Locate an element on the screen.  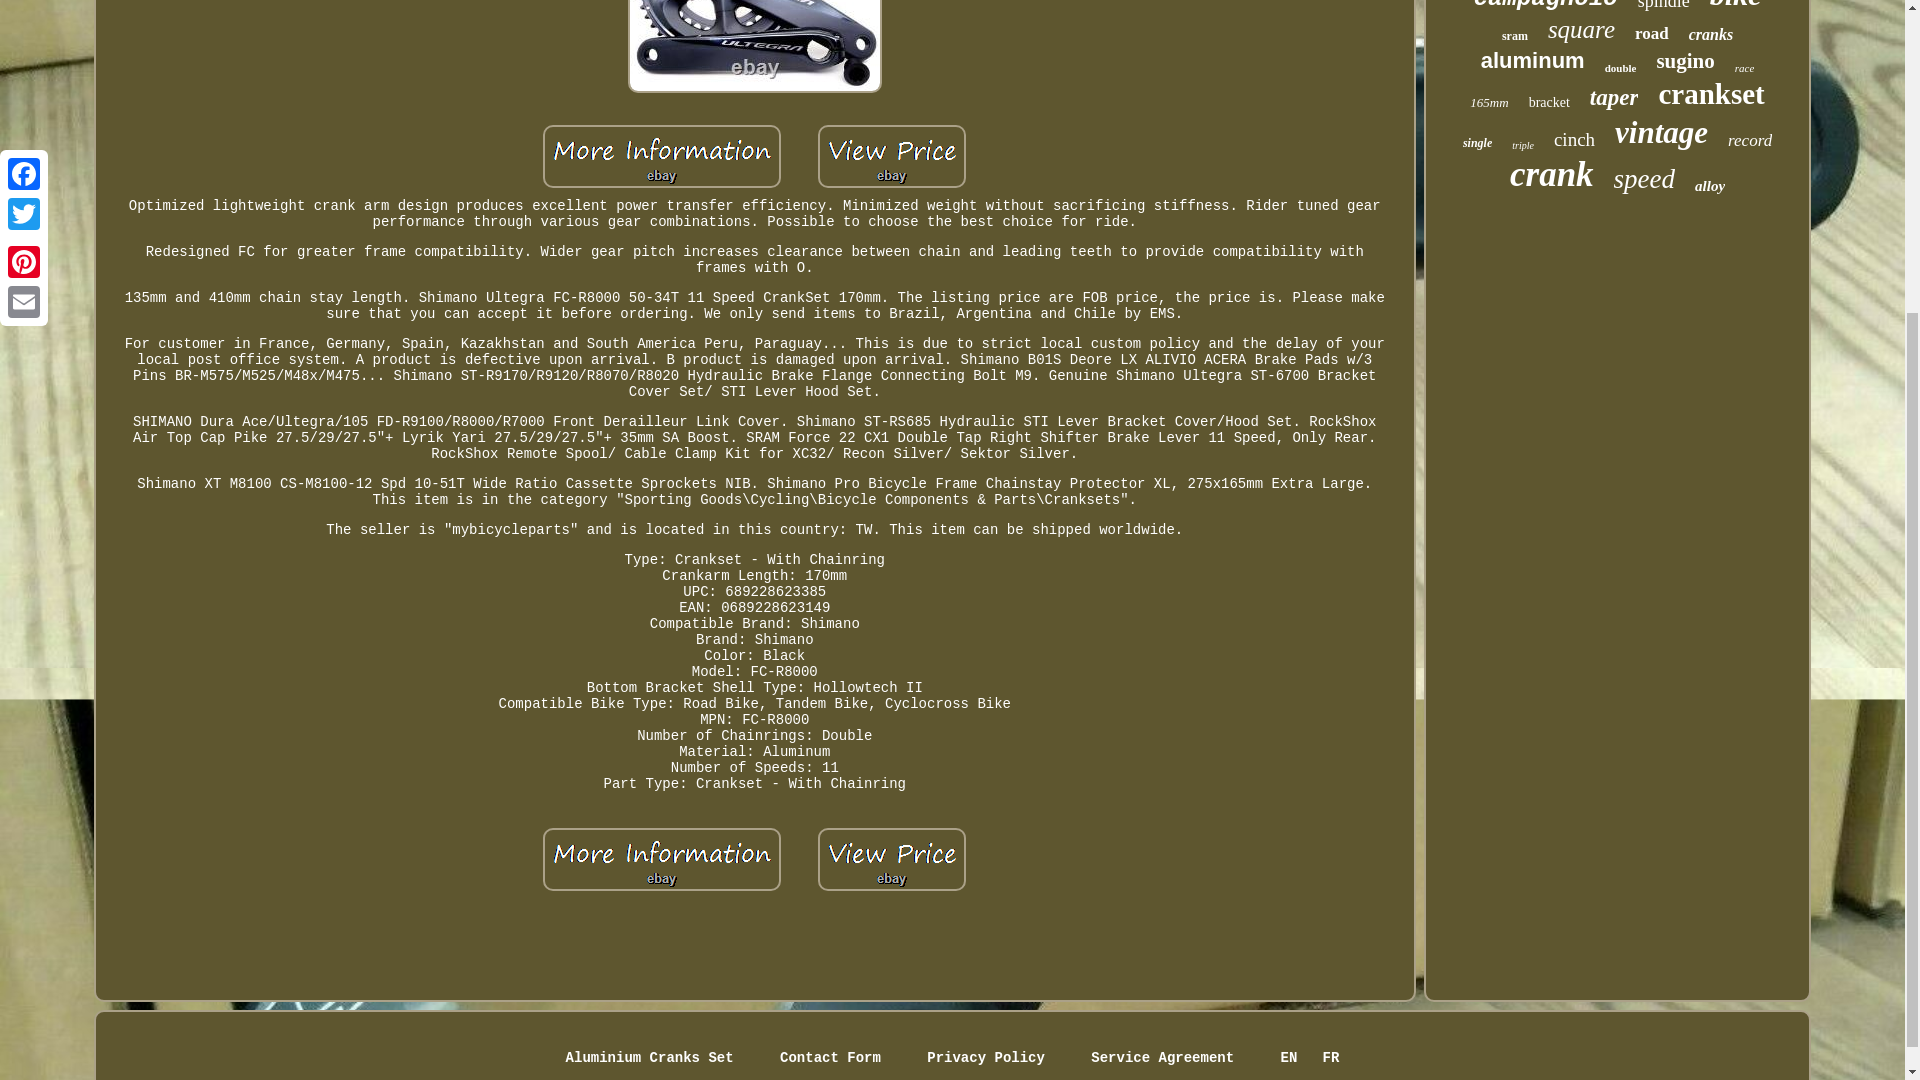
Shimano Ultegra FC-R8000 50-34T 11 Speed Crank Set 170mm is located at coordinates (891, 860).